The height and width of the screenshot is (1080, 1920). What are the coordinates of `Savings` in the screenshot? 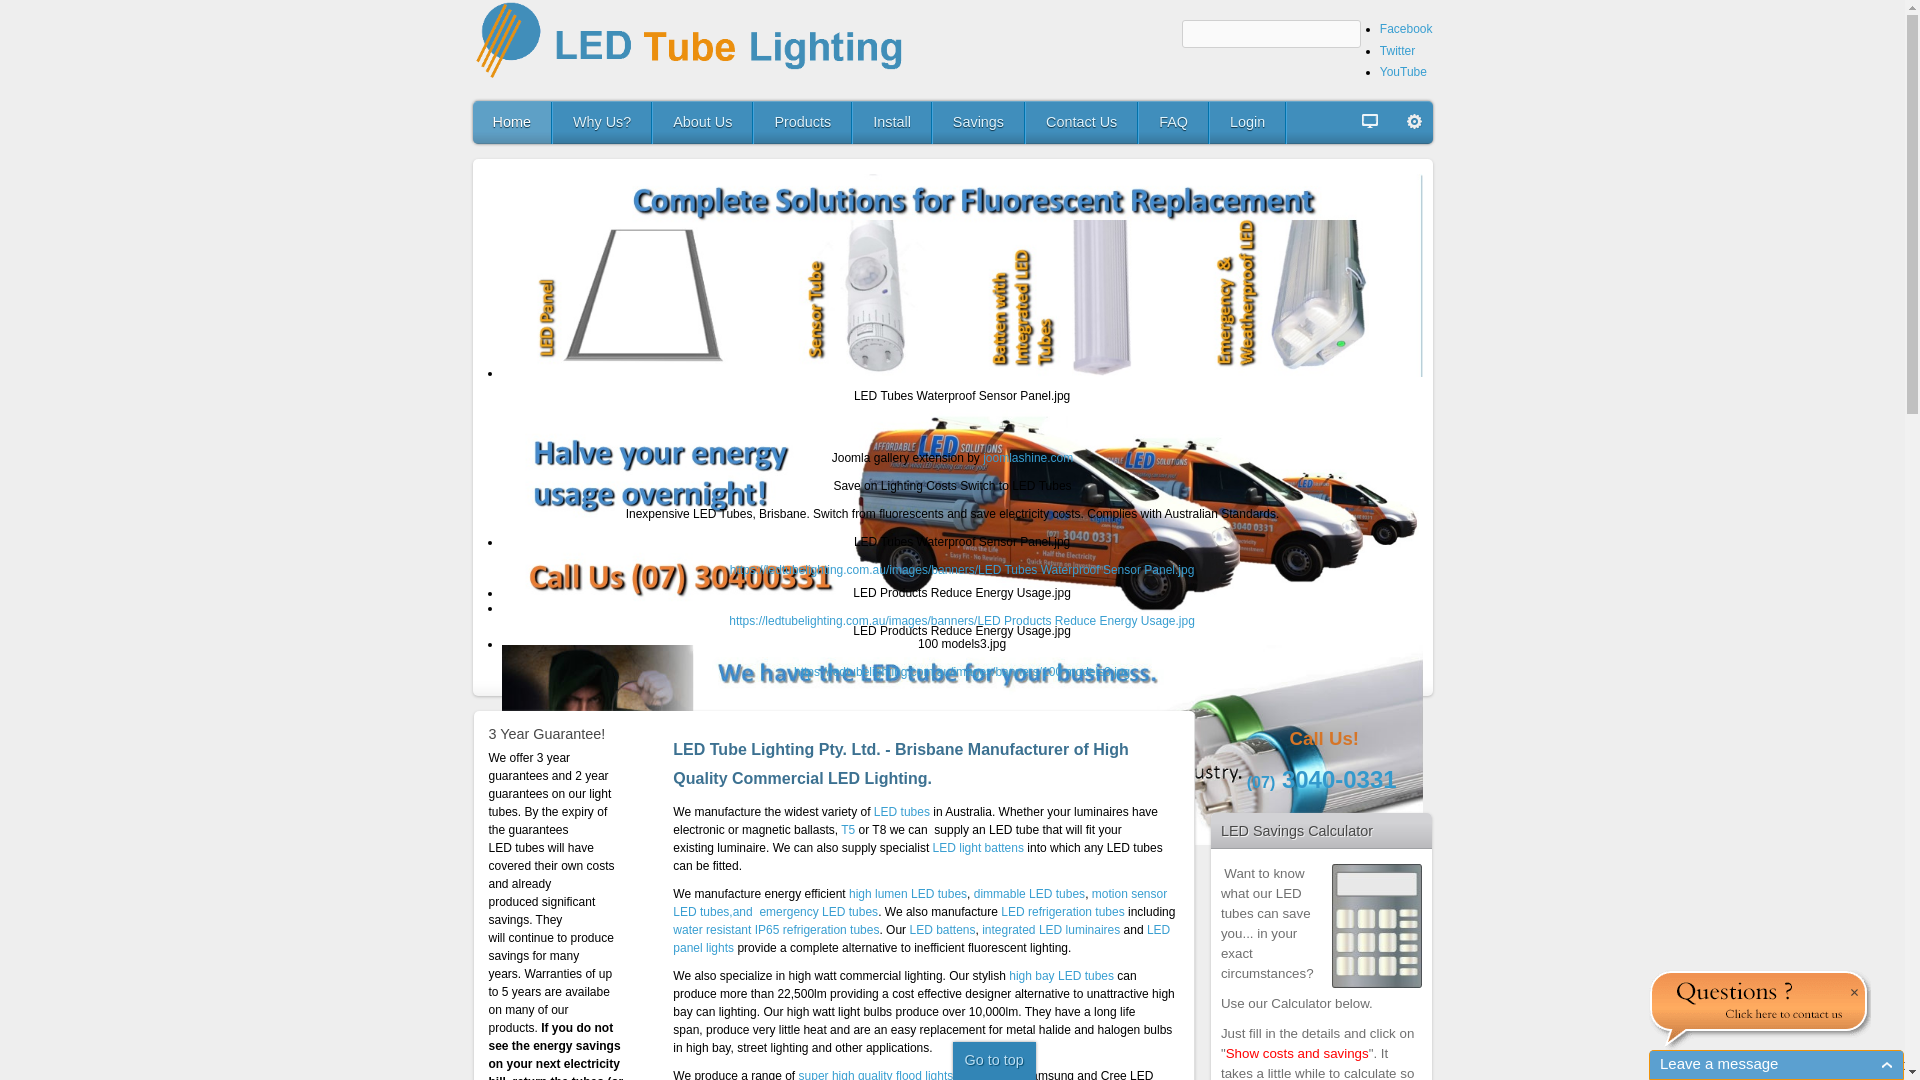 It's located at (979, 123).